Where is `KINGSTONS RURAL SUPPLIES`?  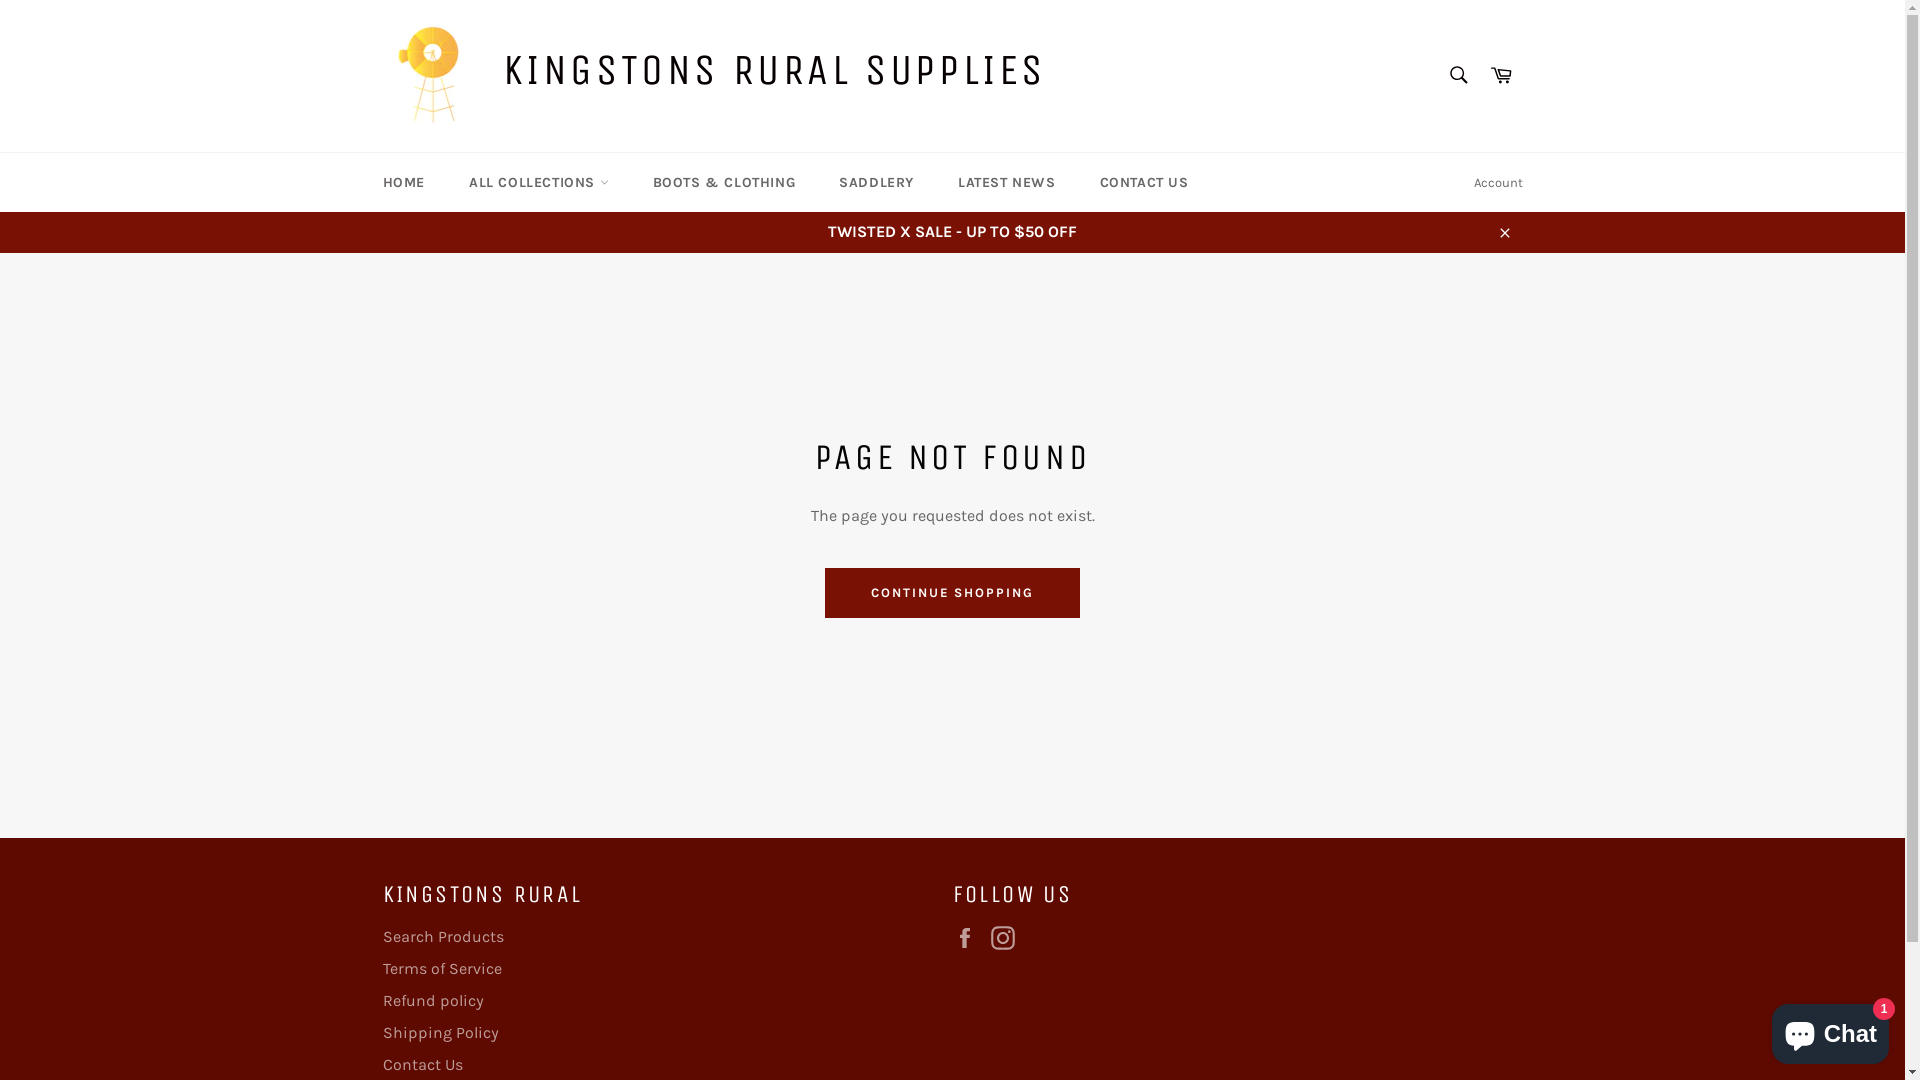 KINGSTONS RURAL SUPPLIES is located at coordinates (774, 70).